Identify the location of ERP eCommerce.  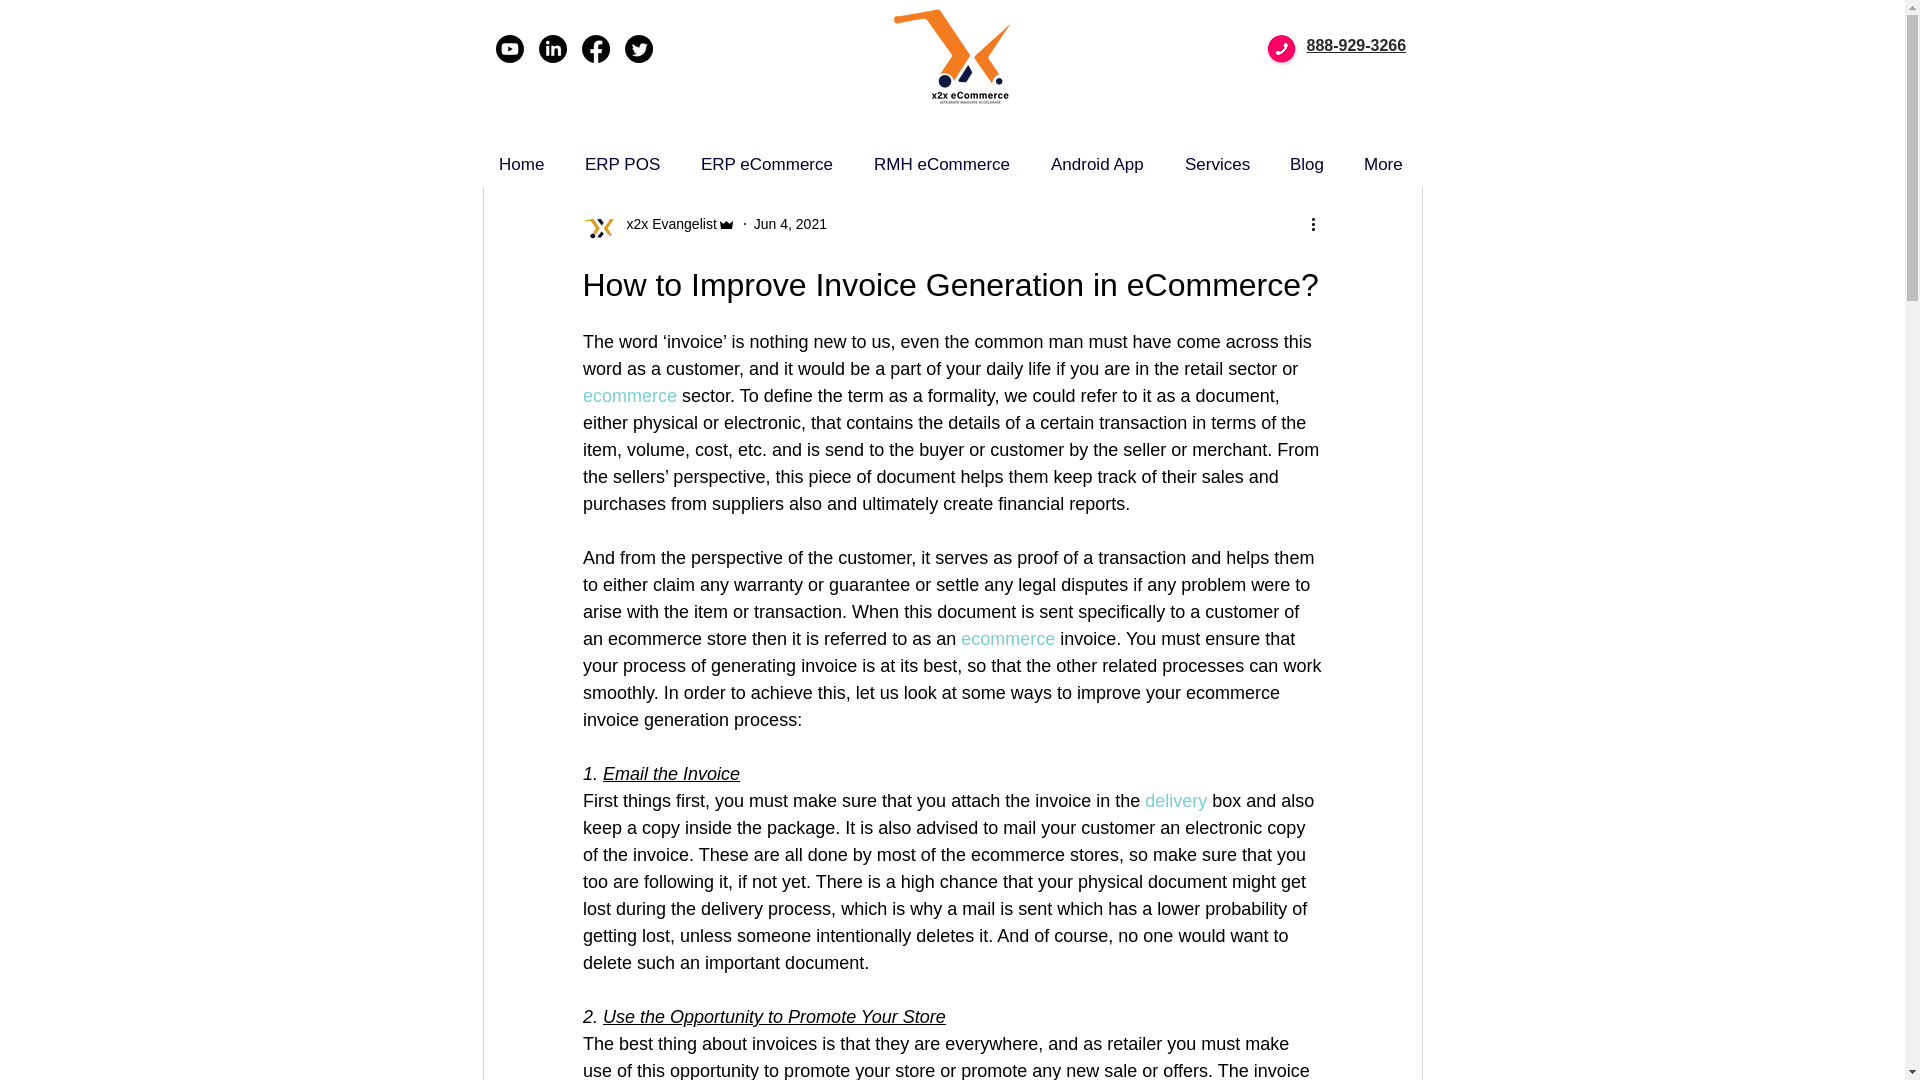
(768, 164).